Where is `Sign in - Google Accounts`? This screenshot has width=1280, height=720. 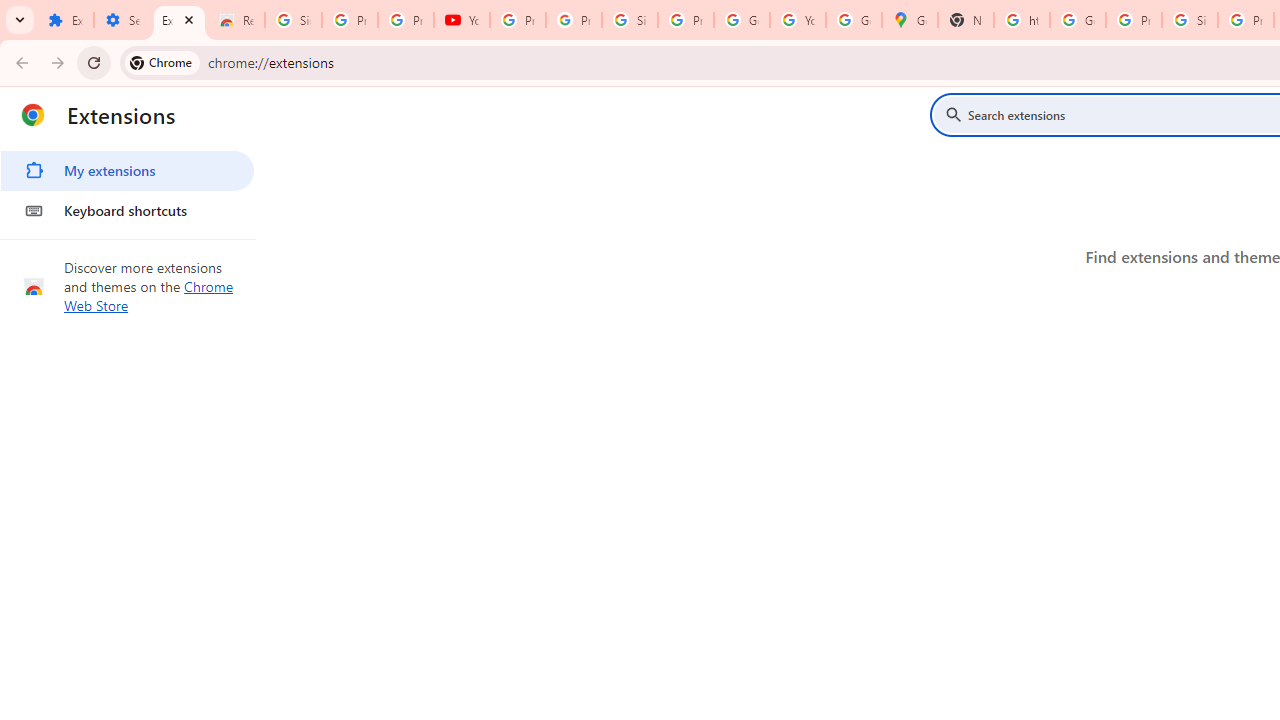
Sign in - Google Accounts is located at coordinates (294, 20).